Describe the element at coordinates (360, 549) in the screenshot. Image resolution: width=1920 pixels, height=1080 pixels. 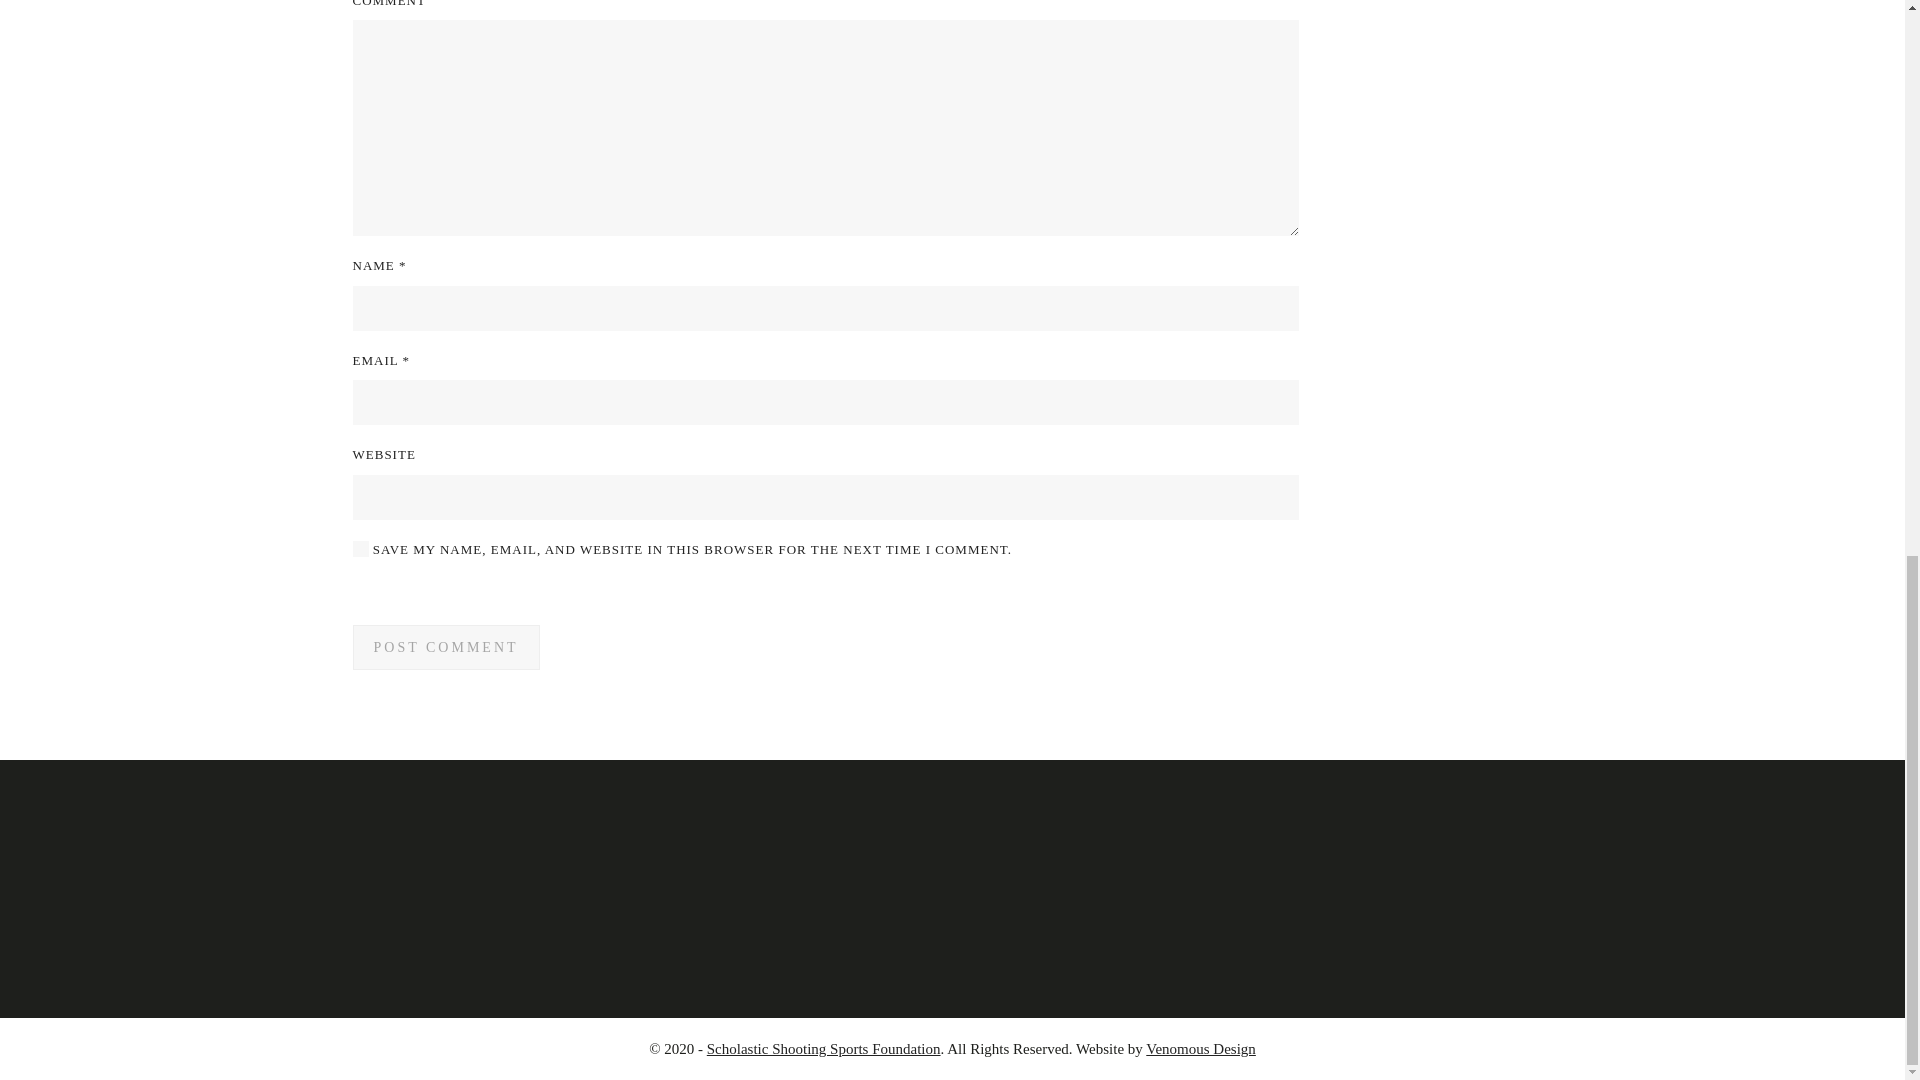
I see `yes` at that location.